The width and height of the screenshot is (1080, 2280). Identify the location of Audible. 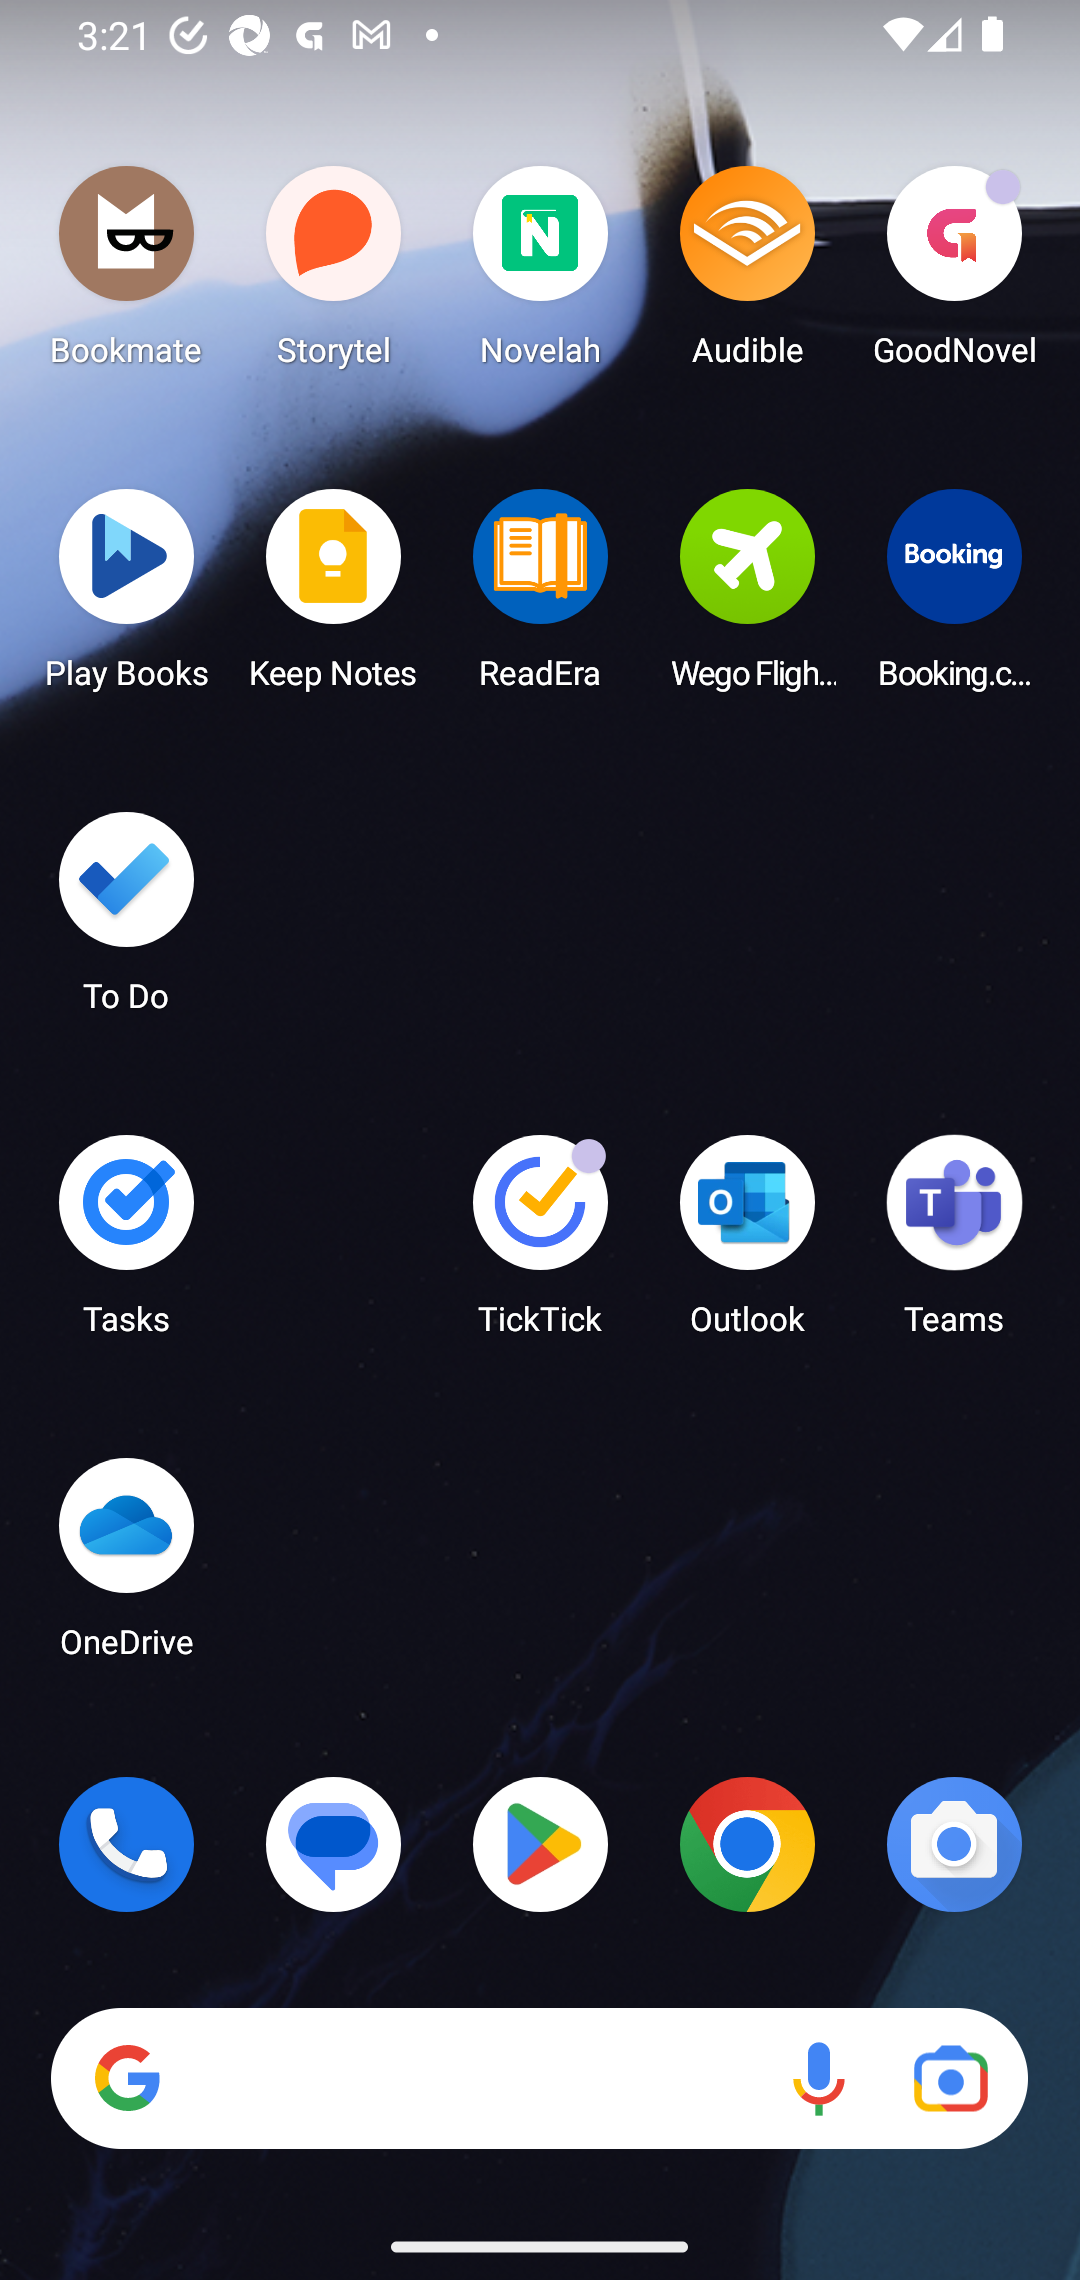
(747, 274).